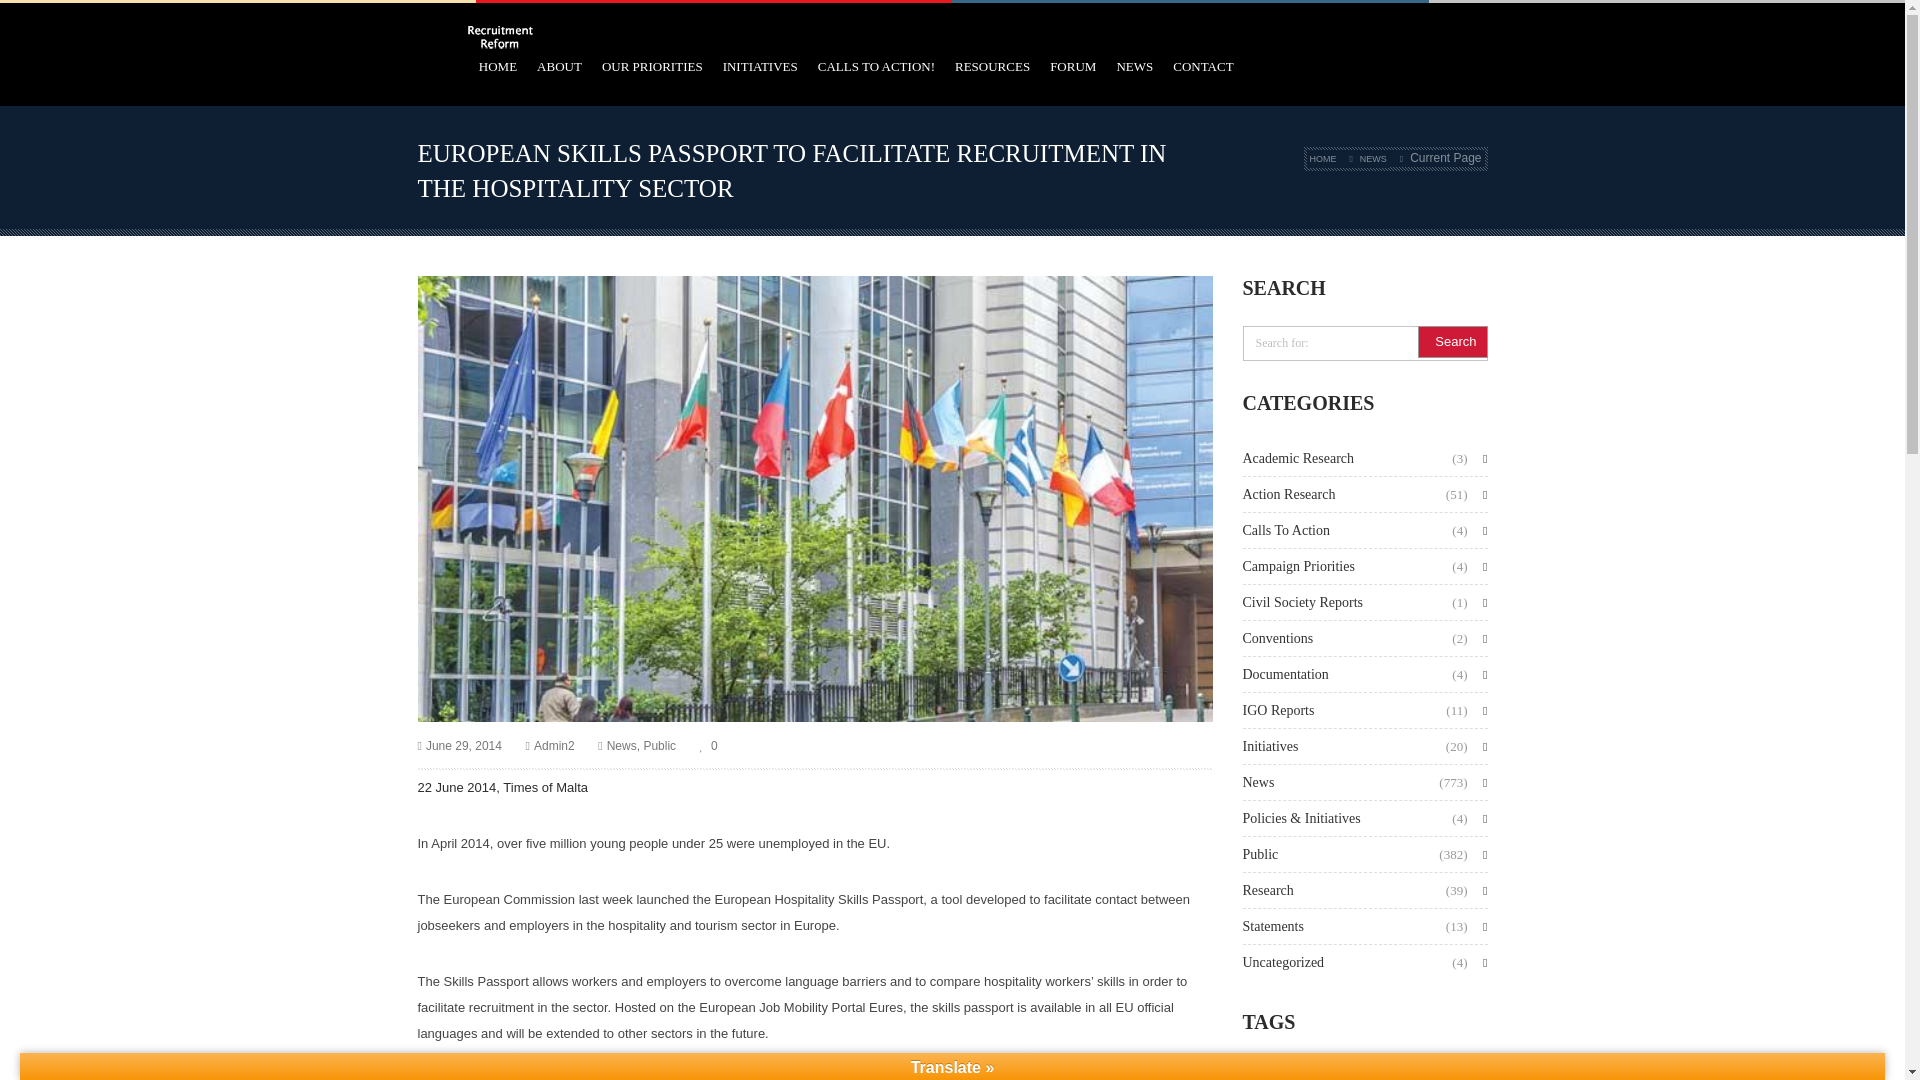 The image size is (1920, 1080). Describe the element at coordinates (554, 746) in the screenshot. I see `Admin2` at that location.